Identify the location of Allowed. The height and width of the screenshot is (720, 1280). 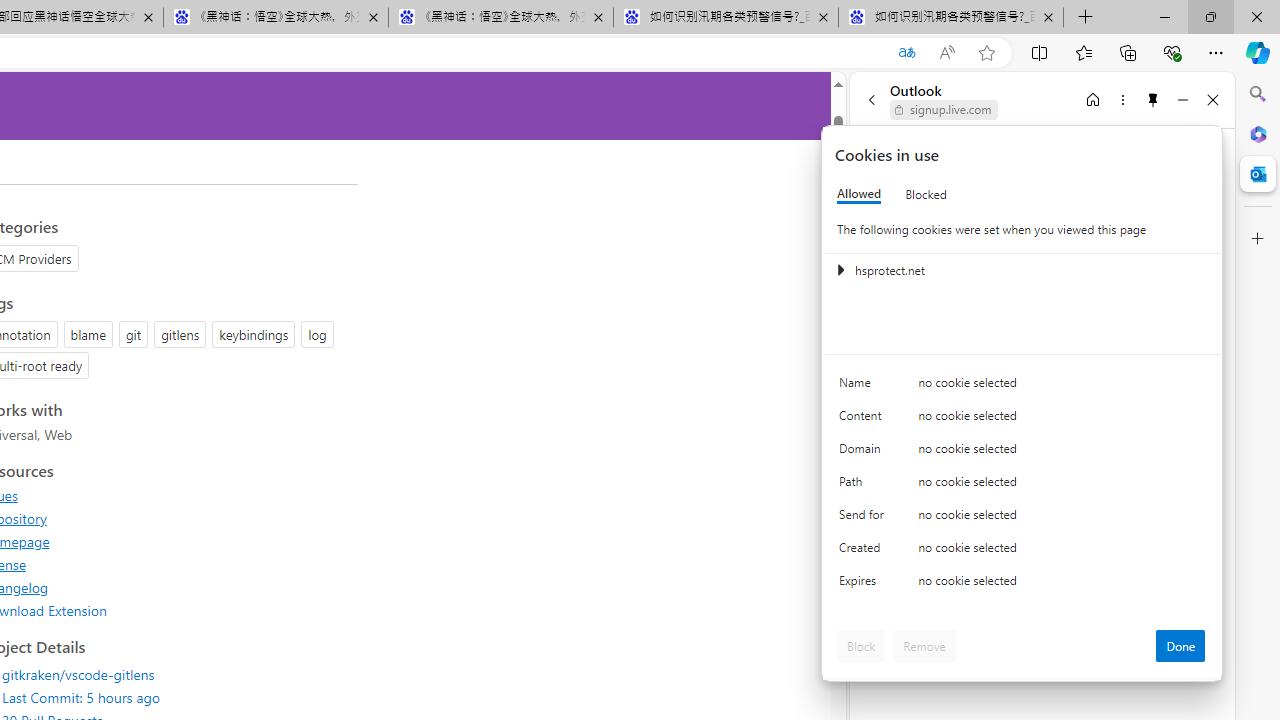
(859, 194).